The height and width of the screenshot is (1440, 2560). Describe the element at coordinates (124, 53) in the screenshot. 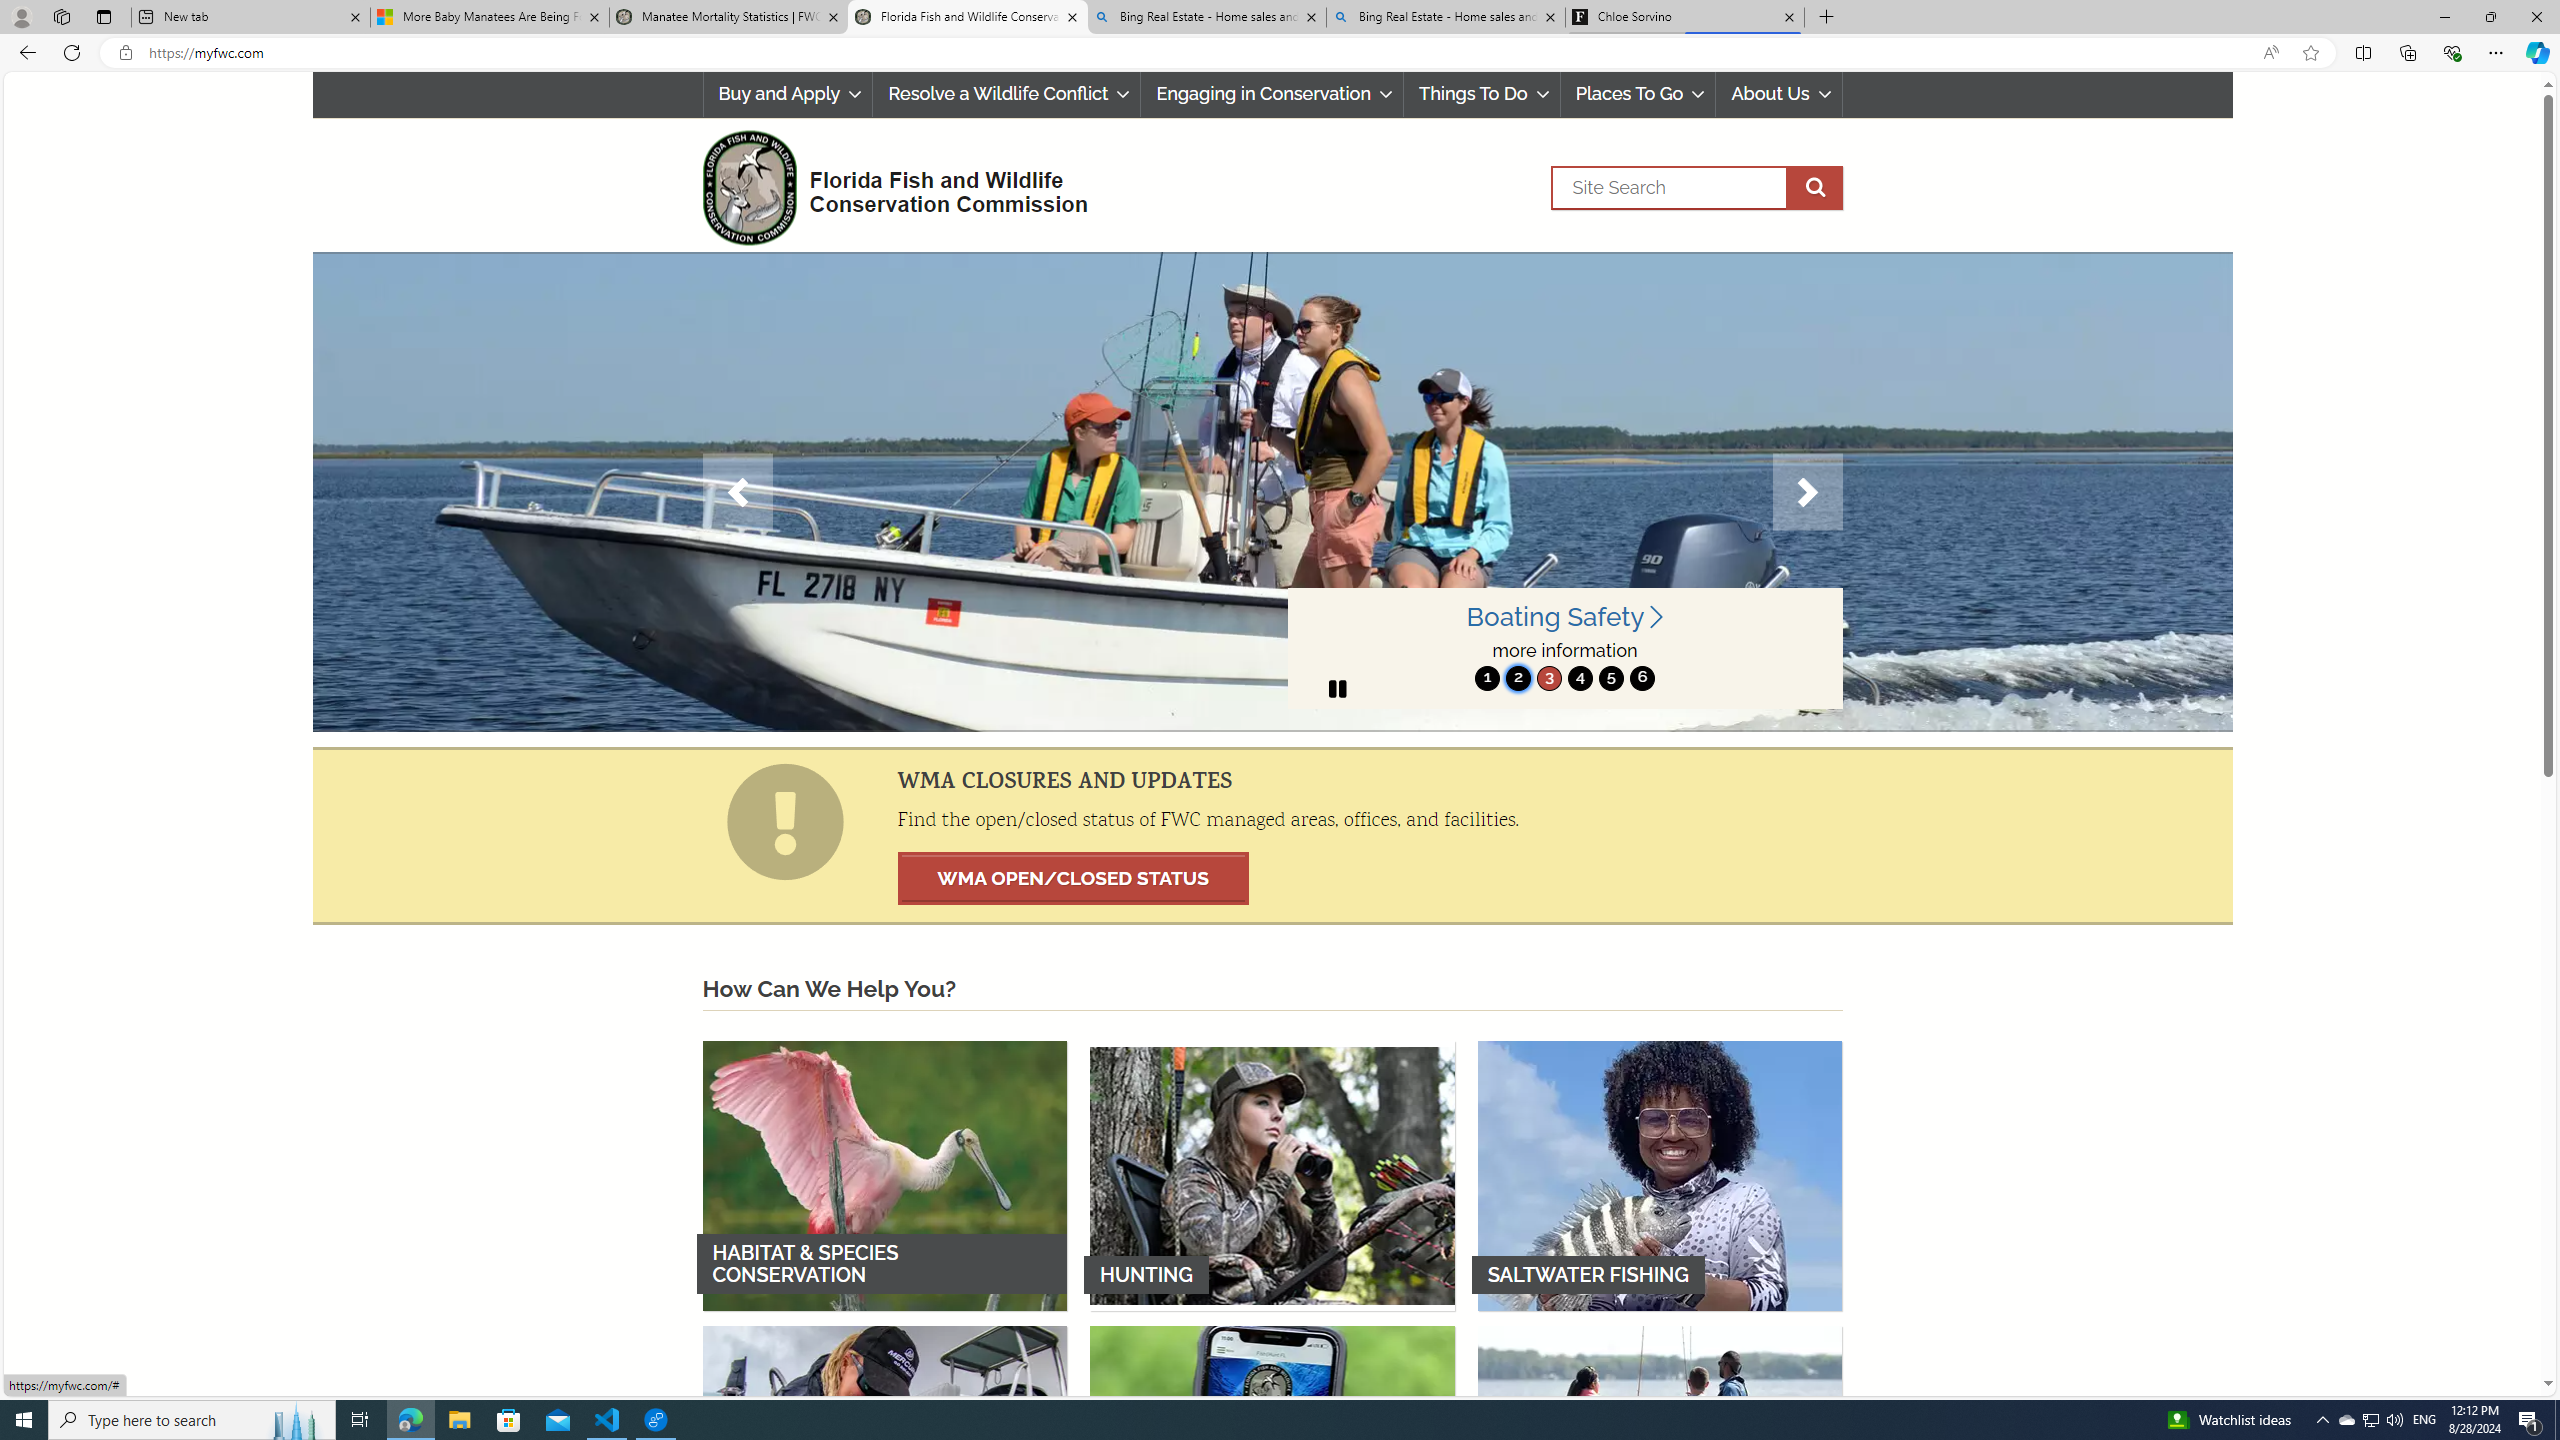

I see `View site information` at that location.